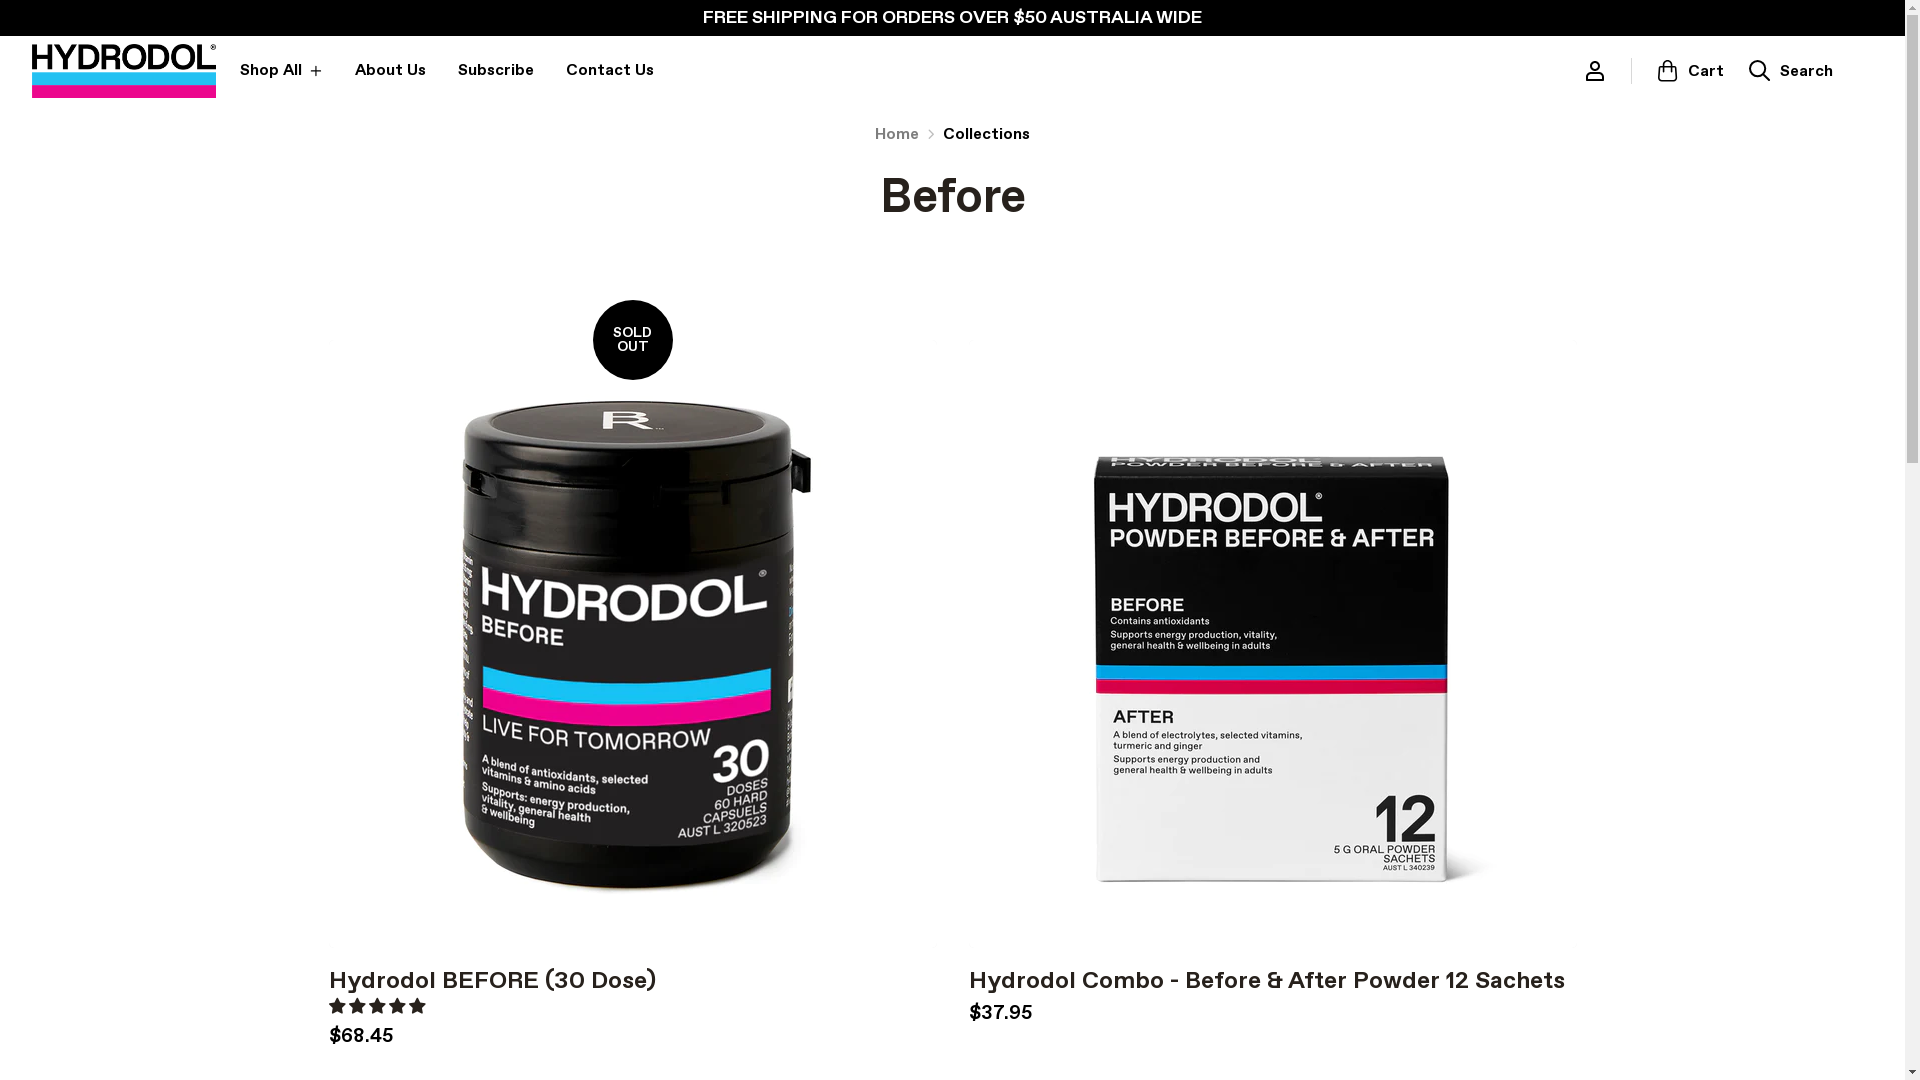 The width and height of the screenshot is (1920, 1080). What do you see at coordinates (282, 71) in the screenshot?
I see `Shop All` at bounding box center [282, 71].